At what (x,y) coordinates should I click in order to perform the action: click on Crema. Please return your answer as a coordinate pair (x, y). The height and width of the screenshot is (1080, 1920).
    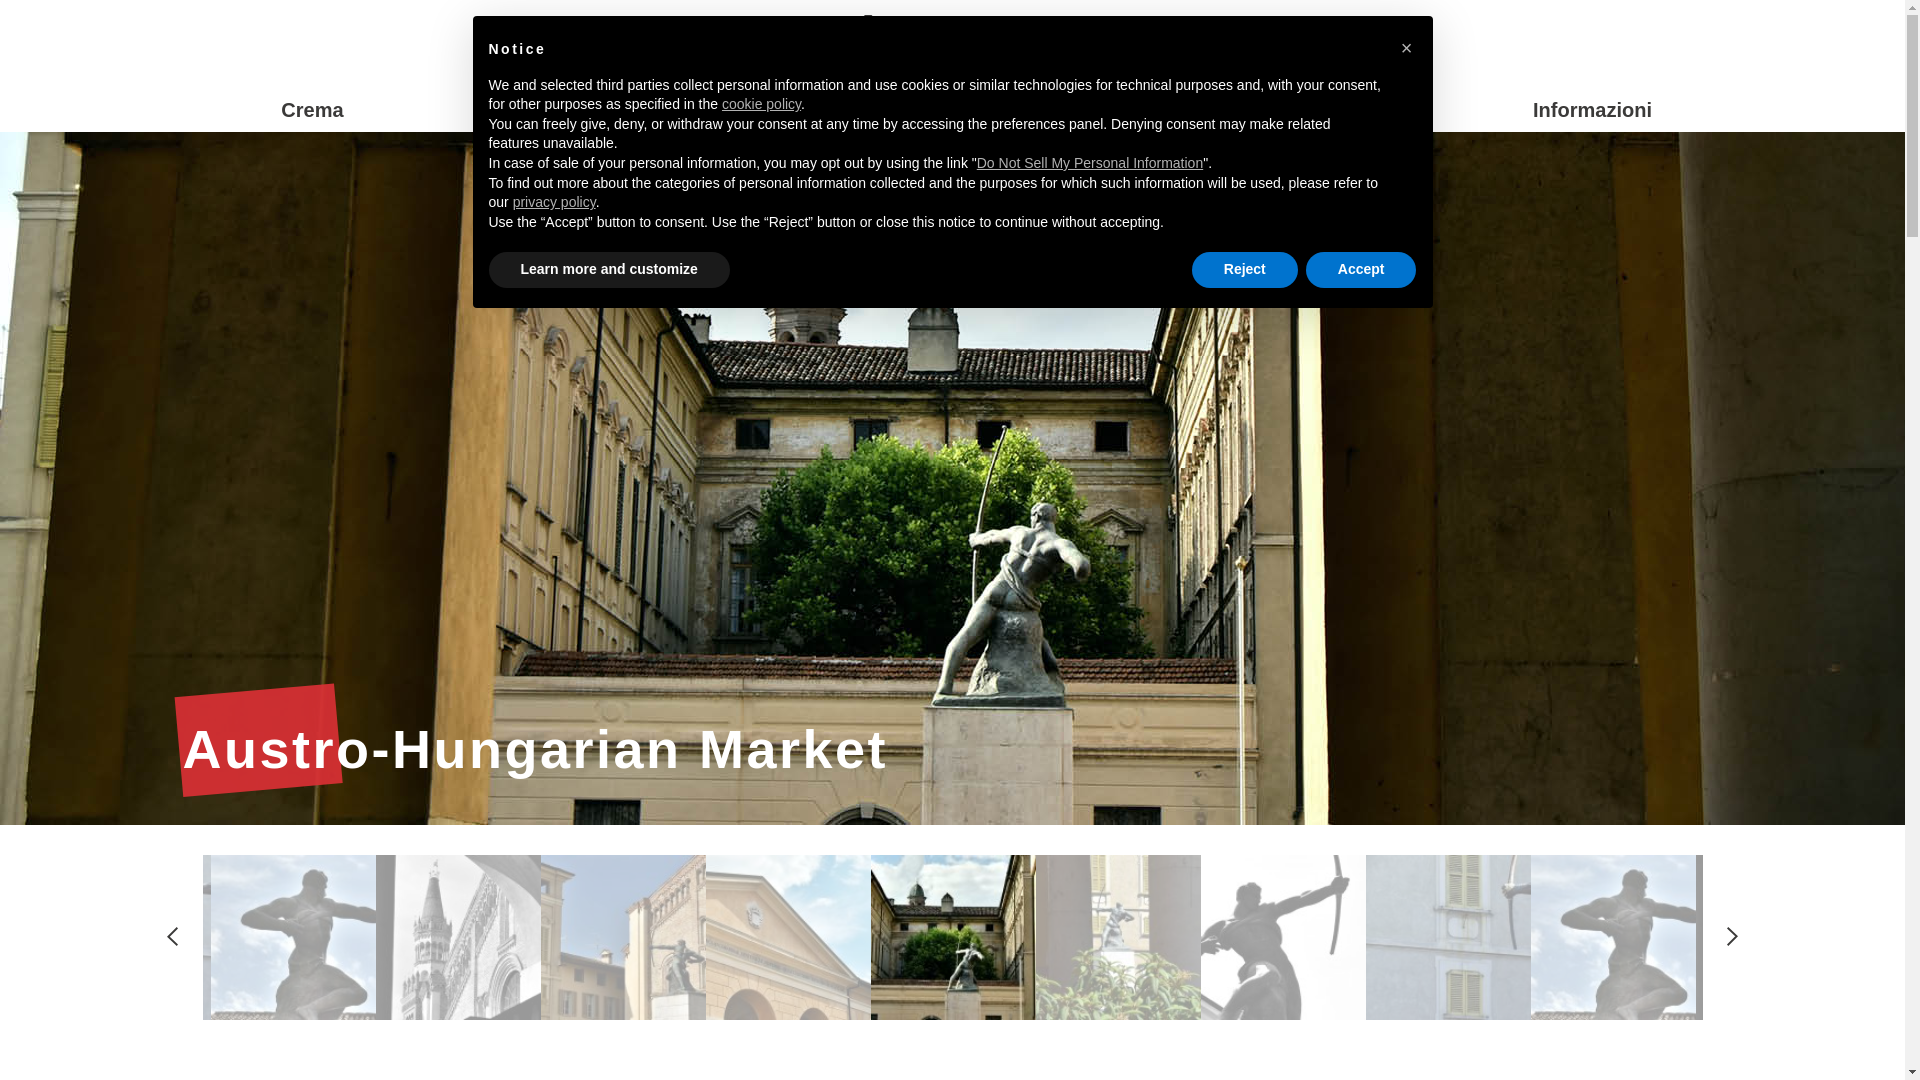
    Looking at the image, I should click on (312, 110).